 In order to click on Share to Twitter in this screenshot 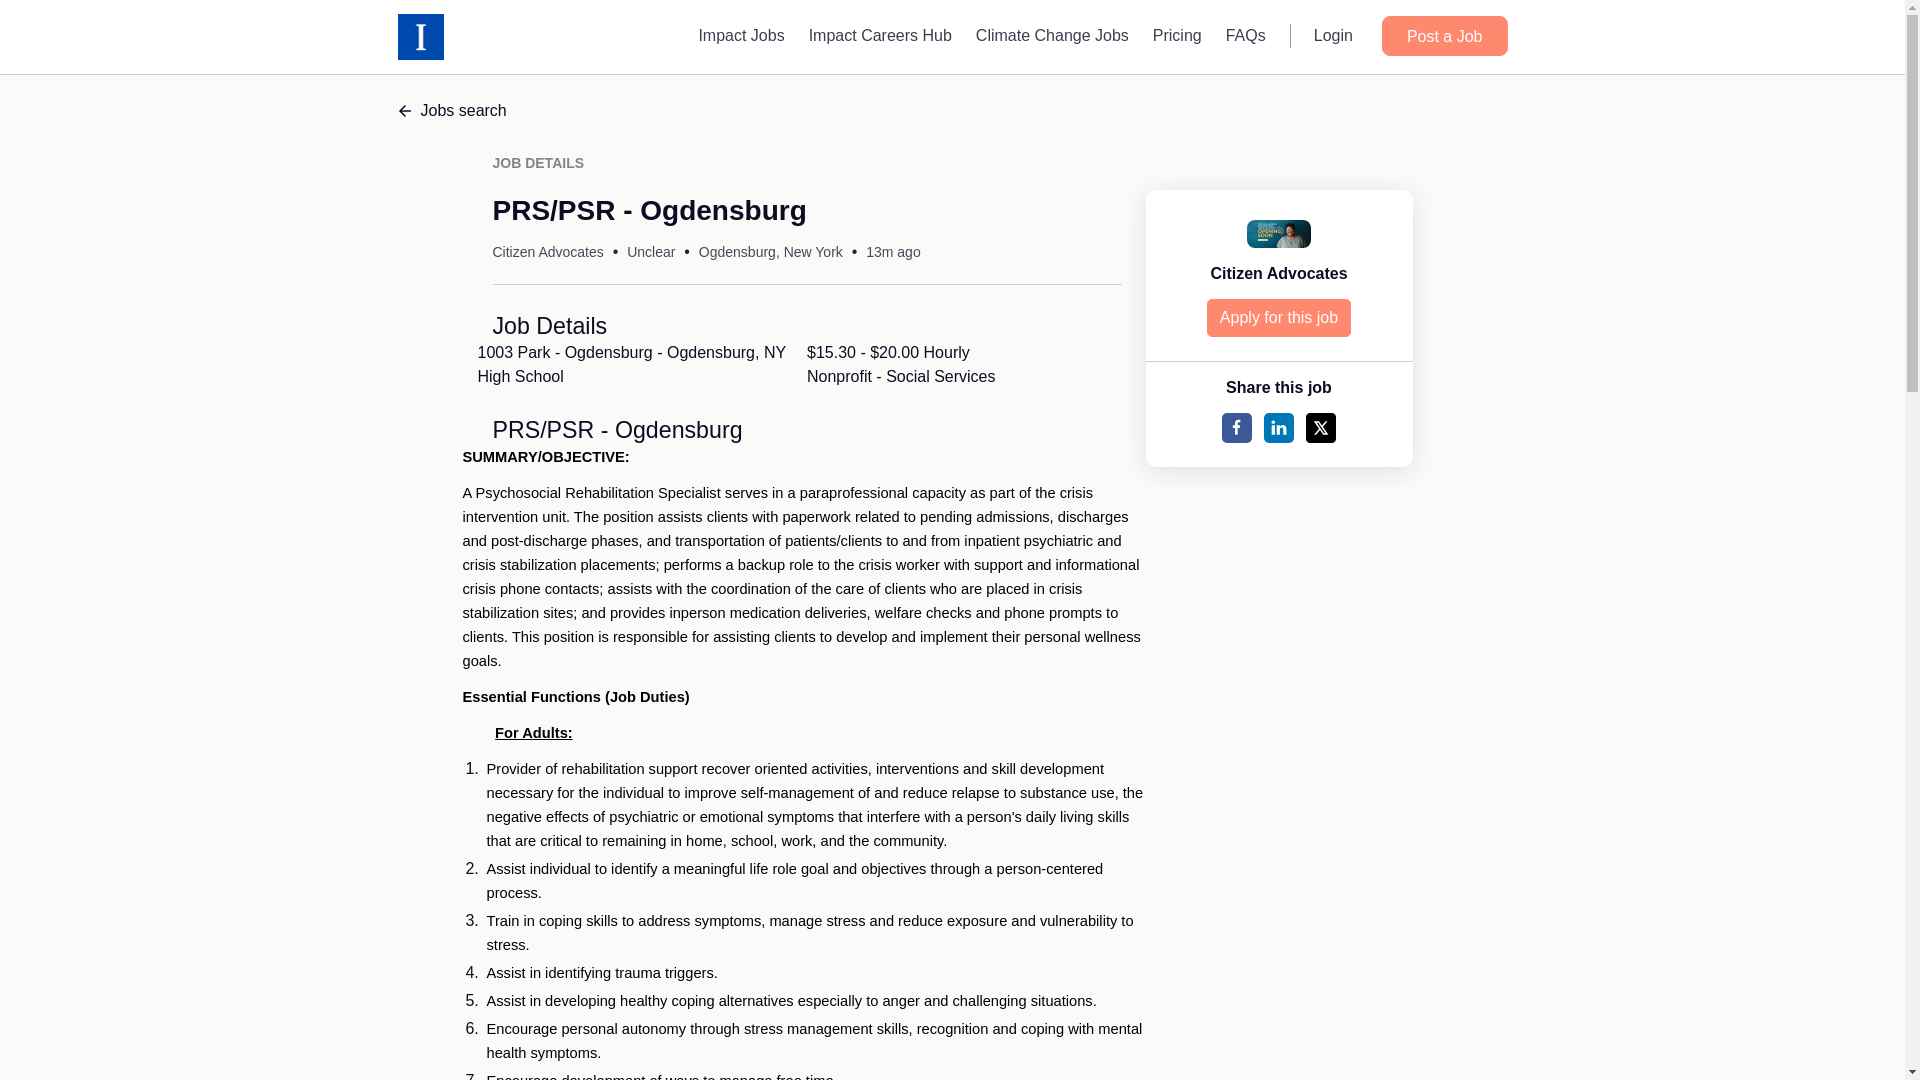, I will do `click(1320, 427)`.